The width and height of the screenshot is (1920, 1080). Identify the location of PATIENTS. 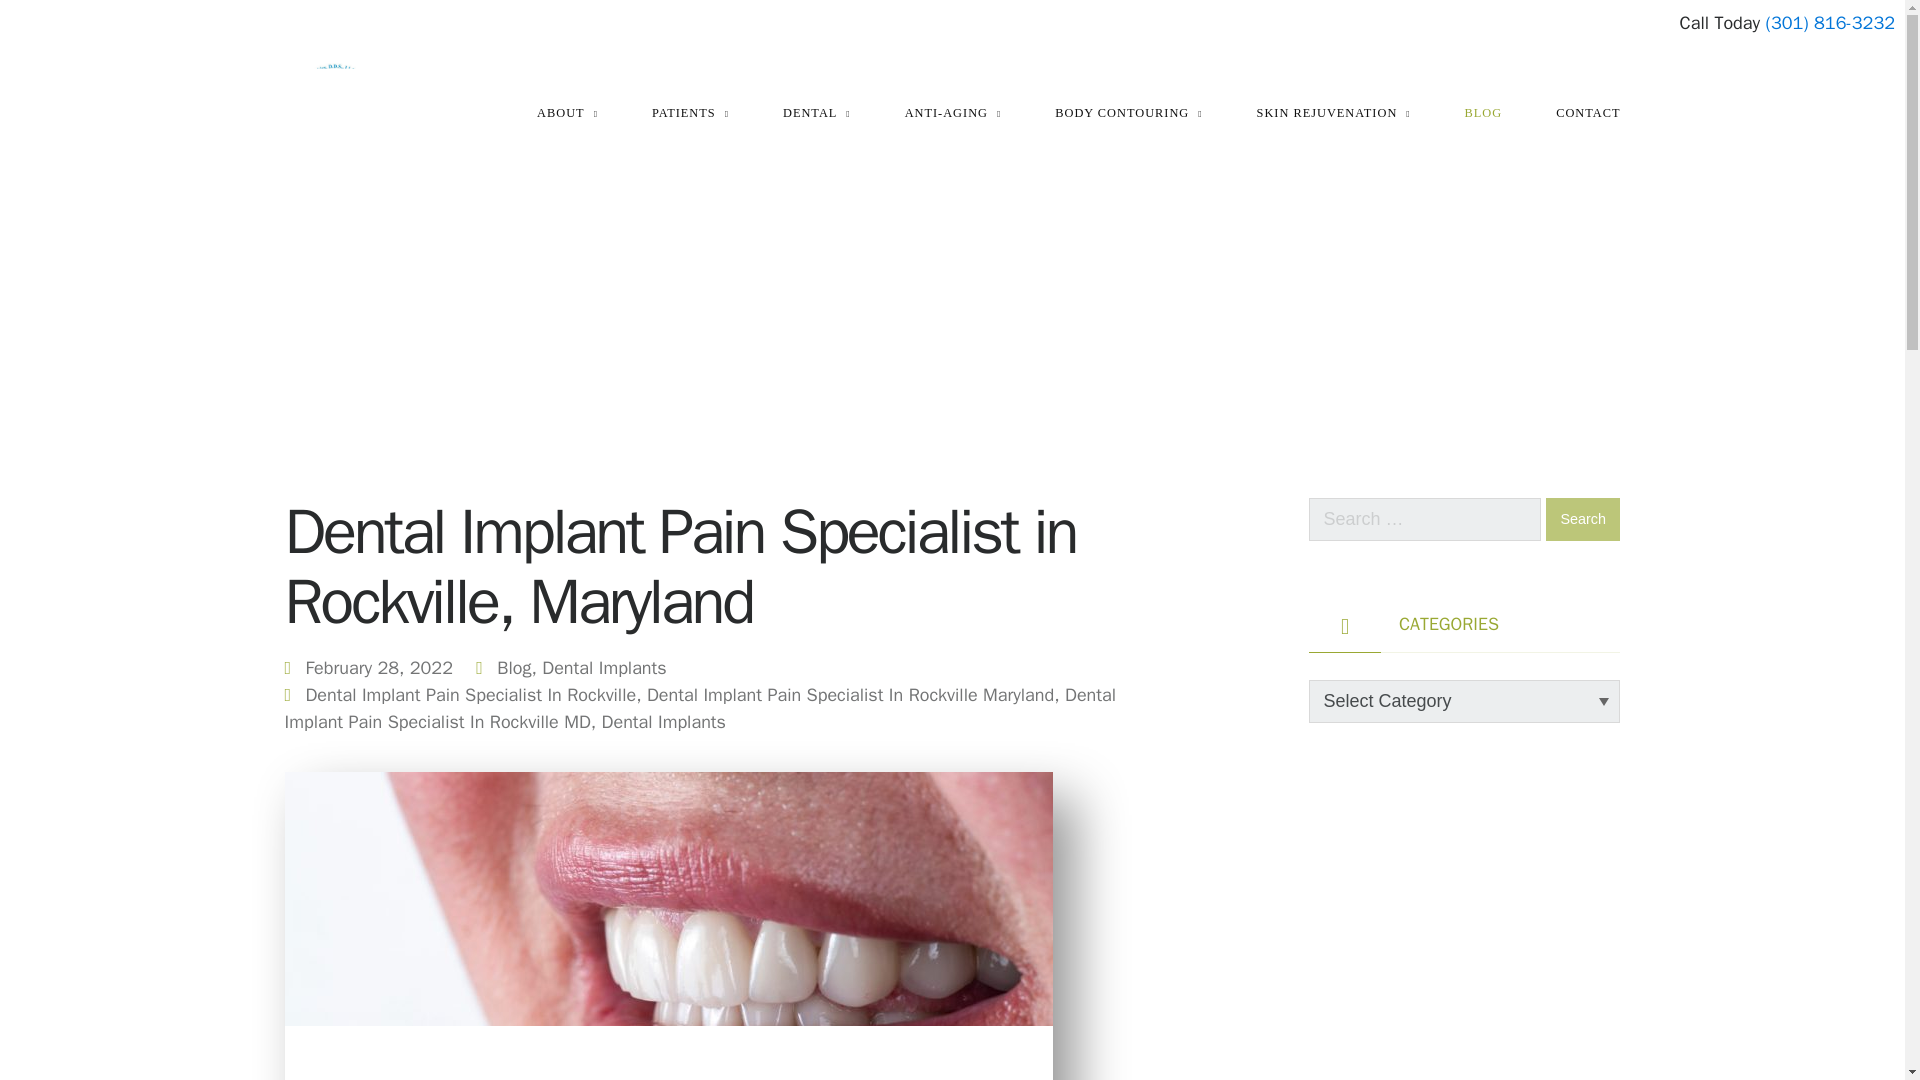
(690, 113).